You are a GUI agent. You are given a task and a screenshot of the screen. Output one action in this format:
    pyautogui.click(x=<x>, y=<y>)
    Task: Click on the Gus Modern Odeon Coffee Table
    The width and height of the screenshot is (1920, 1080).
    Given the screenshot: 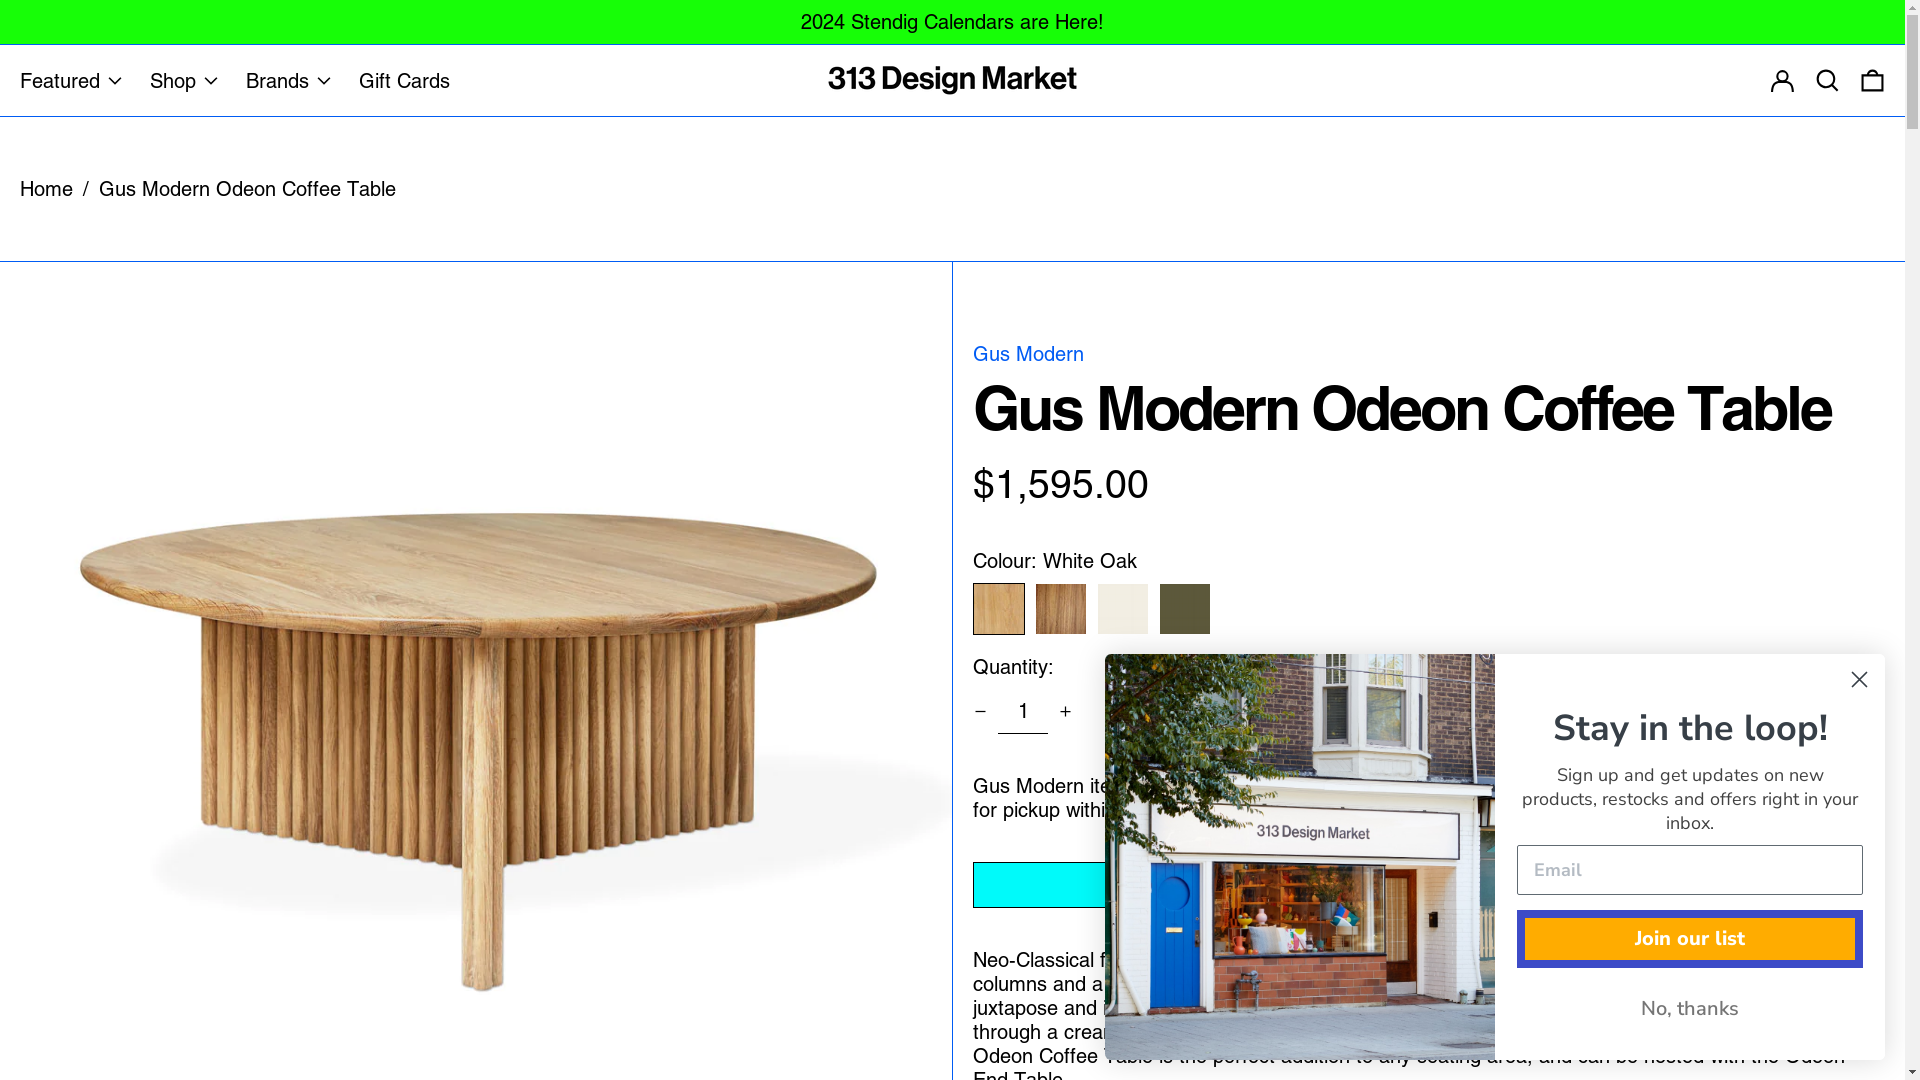 What is the action you would take?
    pyautogui.click(x=248, y=189)
    